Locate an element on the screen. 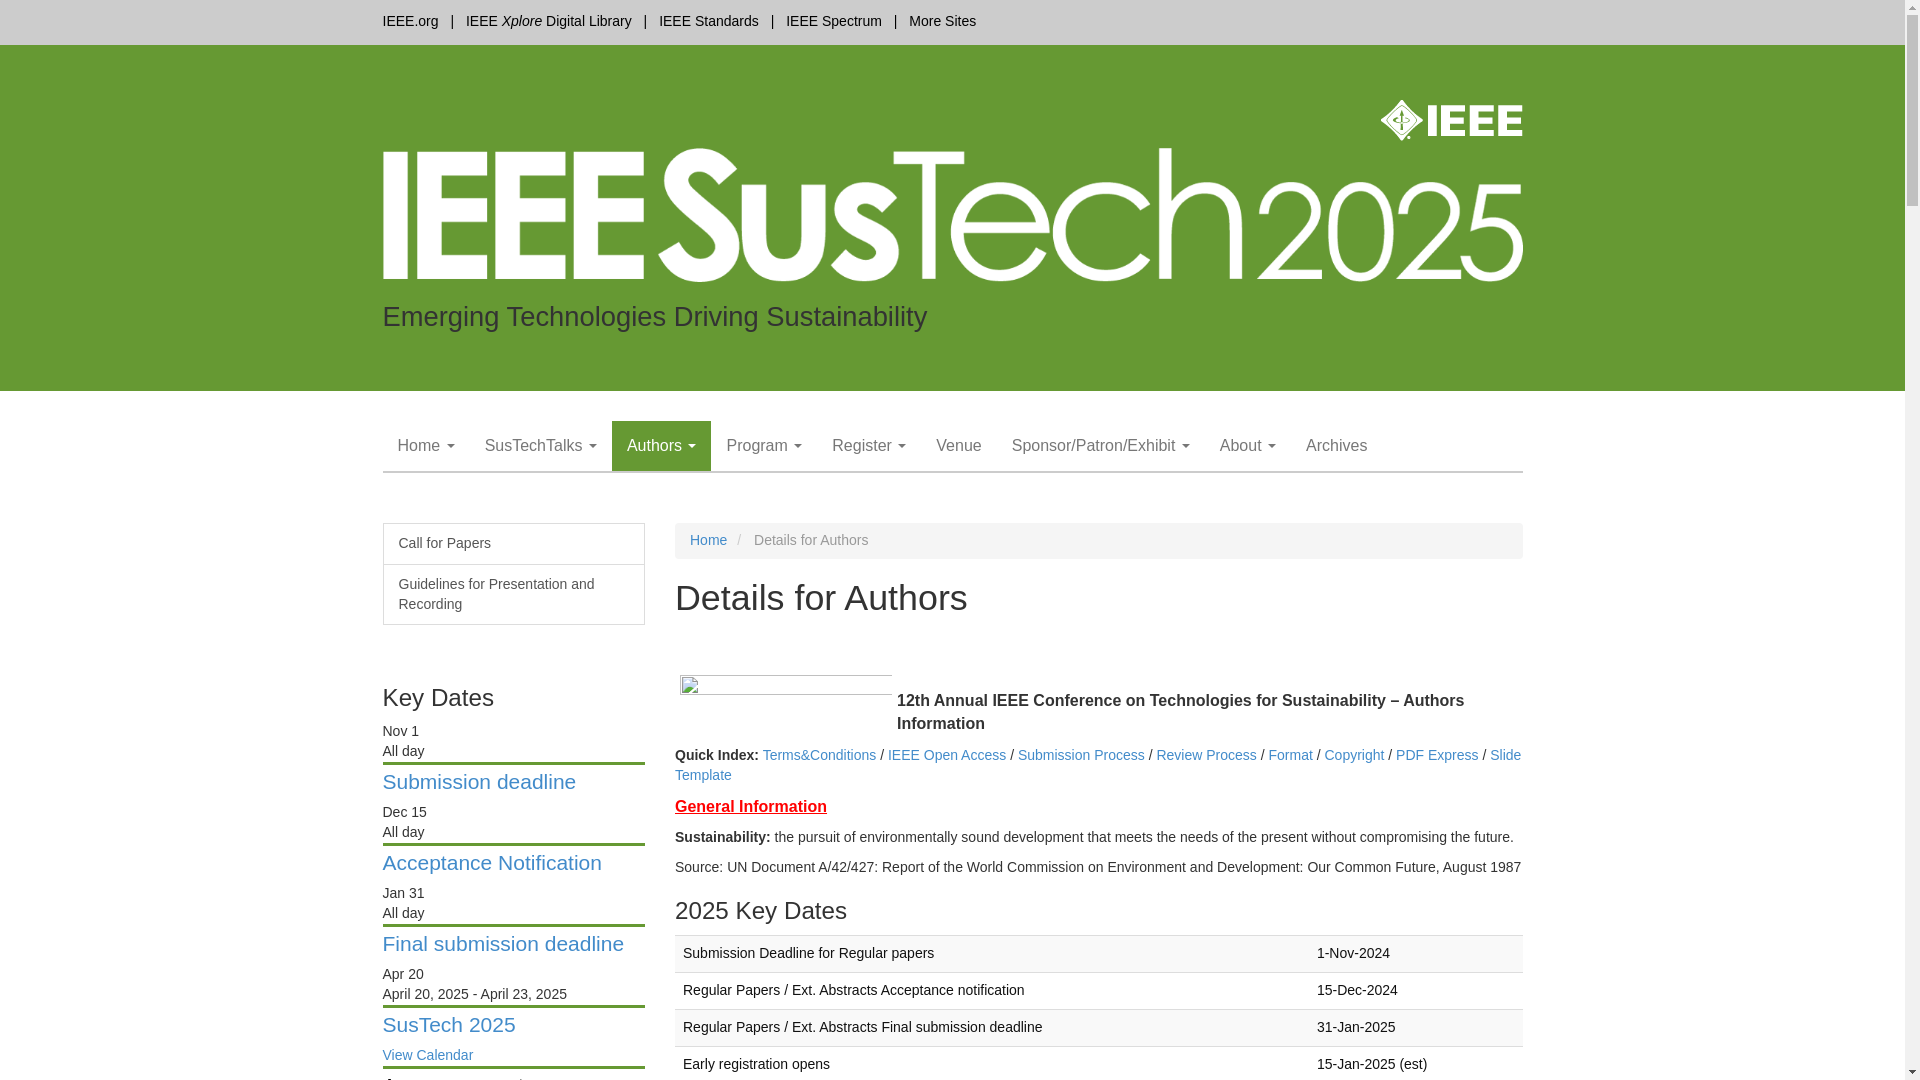  IEEE.org is located at coordinates (410, 20).